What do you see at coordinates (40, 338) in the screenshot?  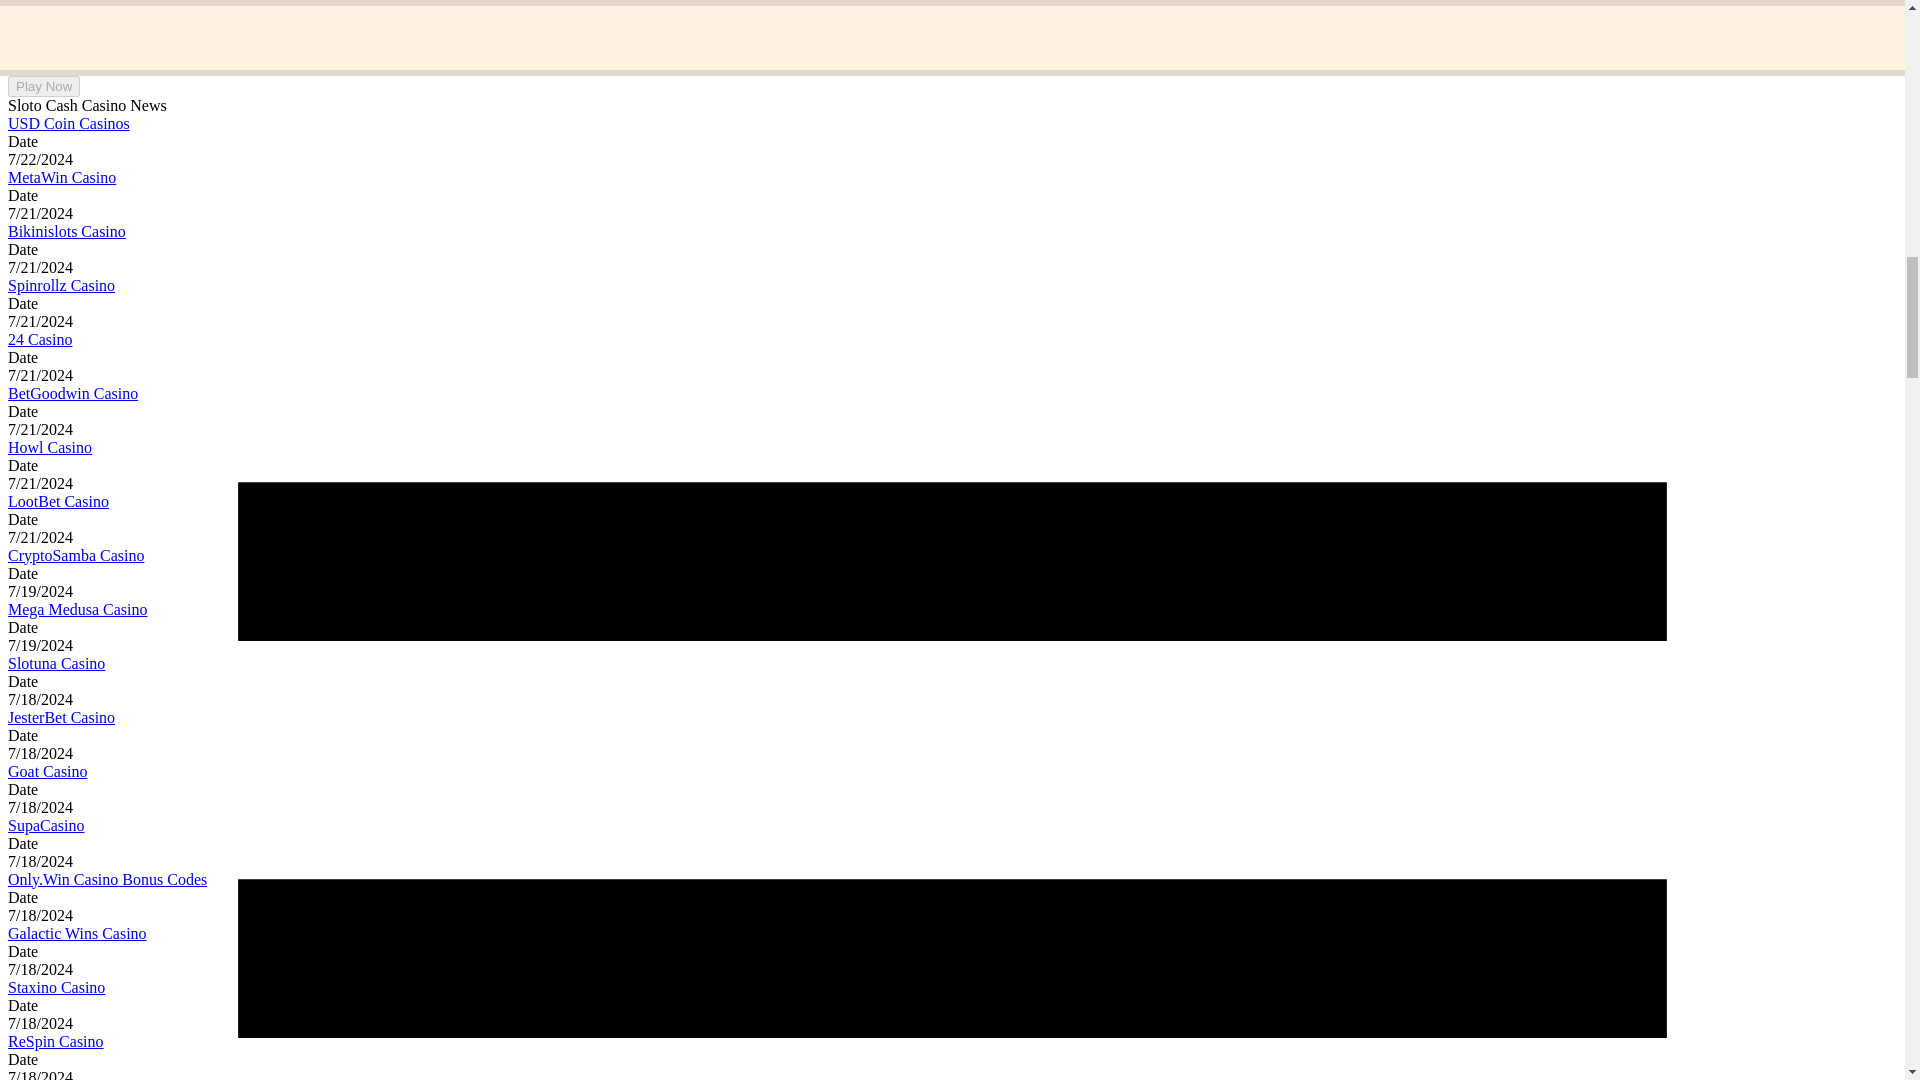 I see `24 Casino` at bounding box center [40, 338].